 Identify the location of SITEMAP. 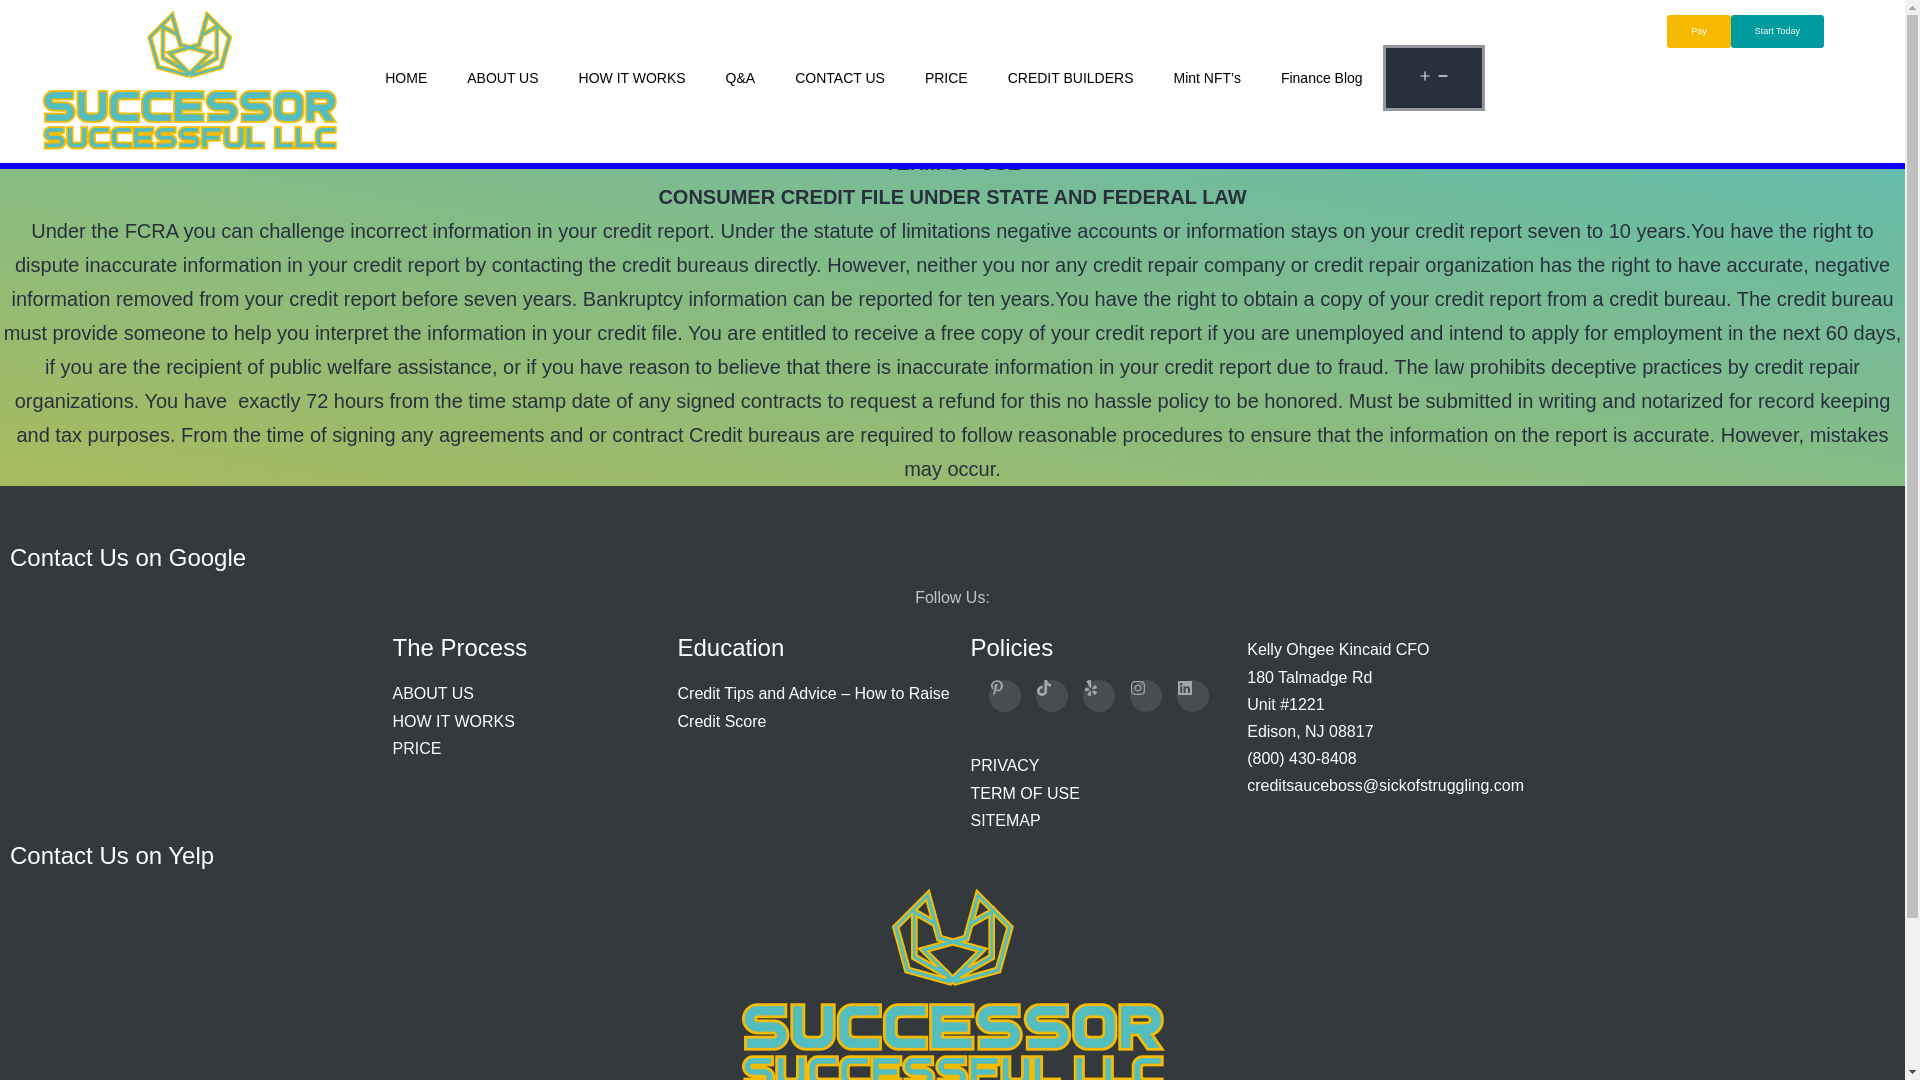
(1004, 820).